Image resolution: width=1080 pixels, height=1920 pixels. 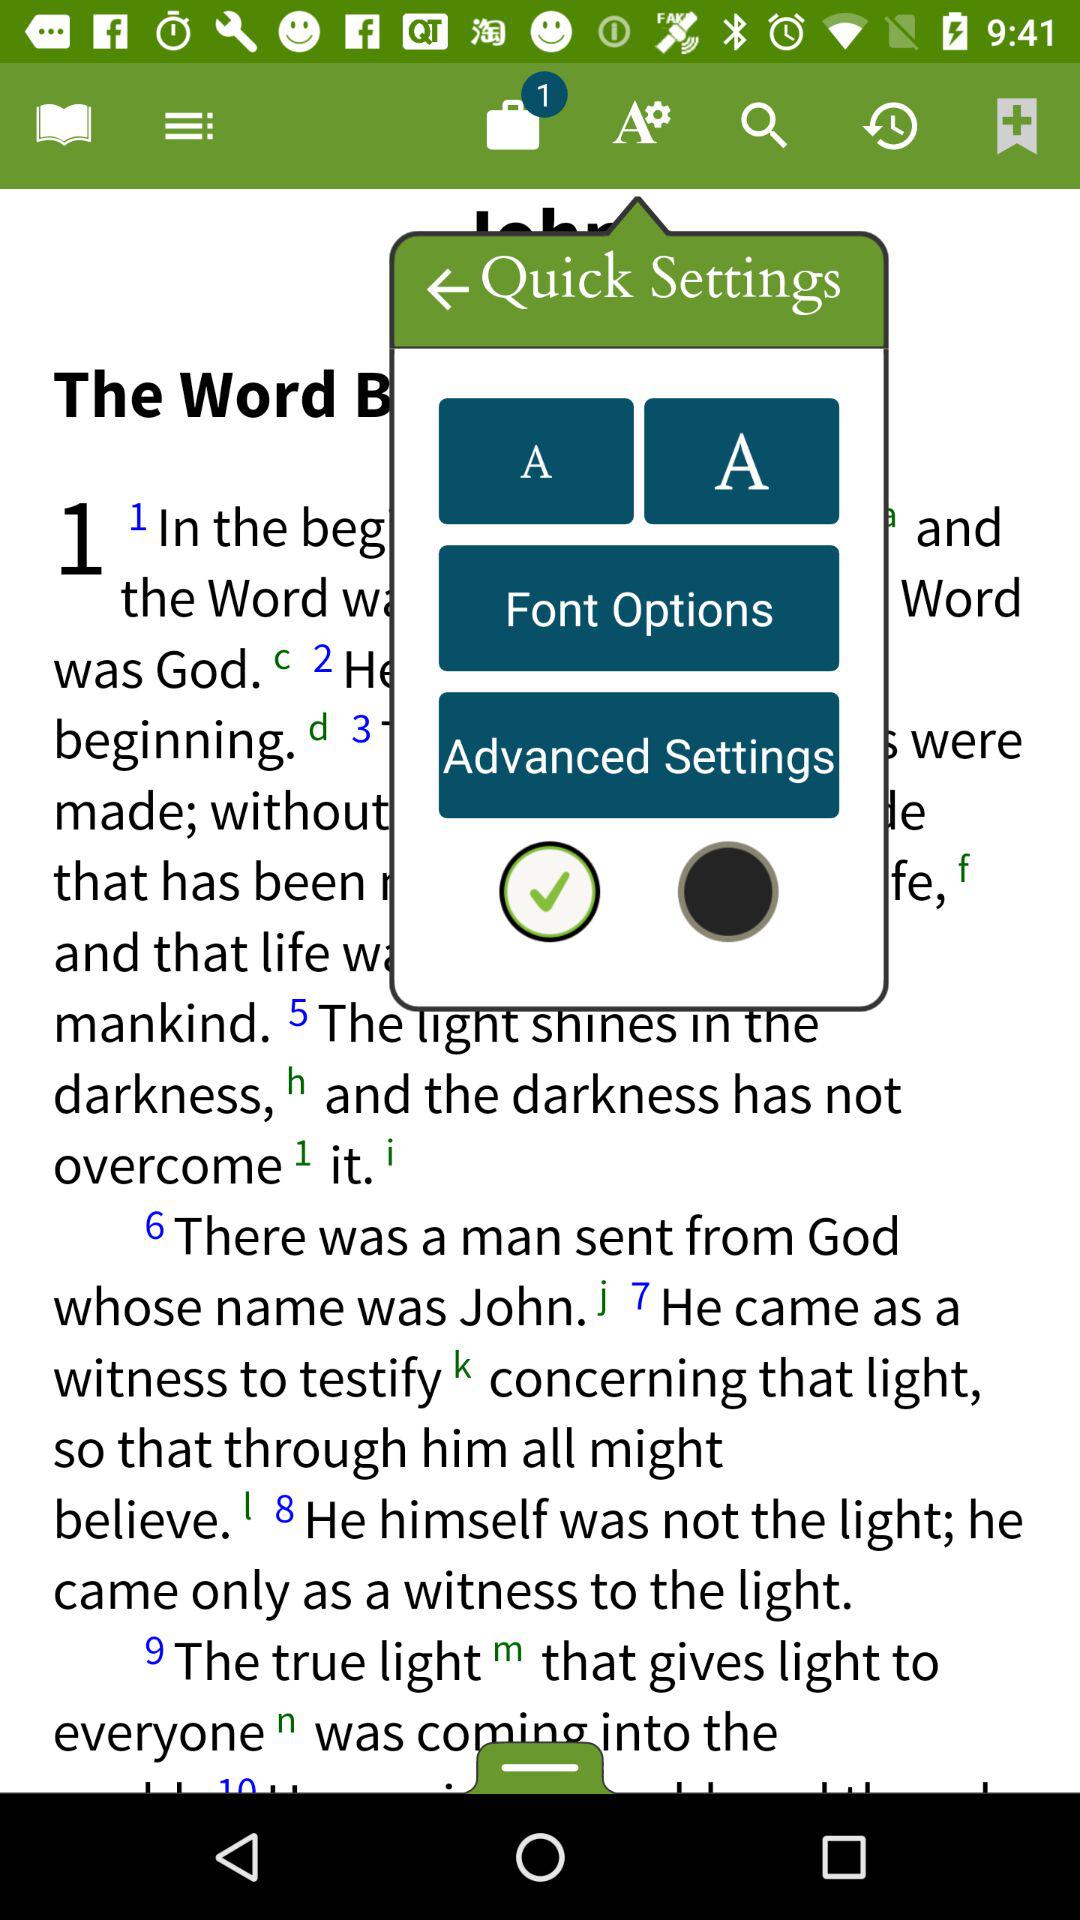 I want to click on search bar, so click(x=765, y=126).